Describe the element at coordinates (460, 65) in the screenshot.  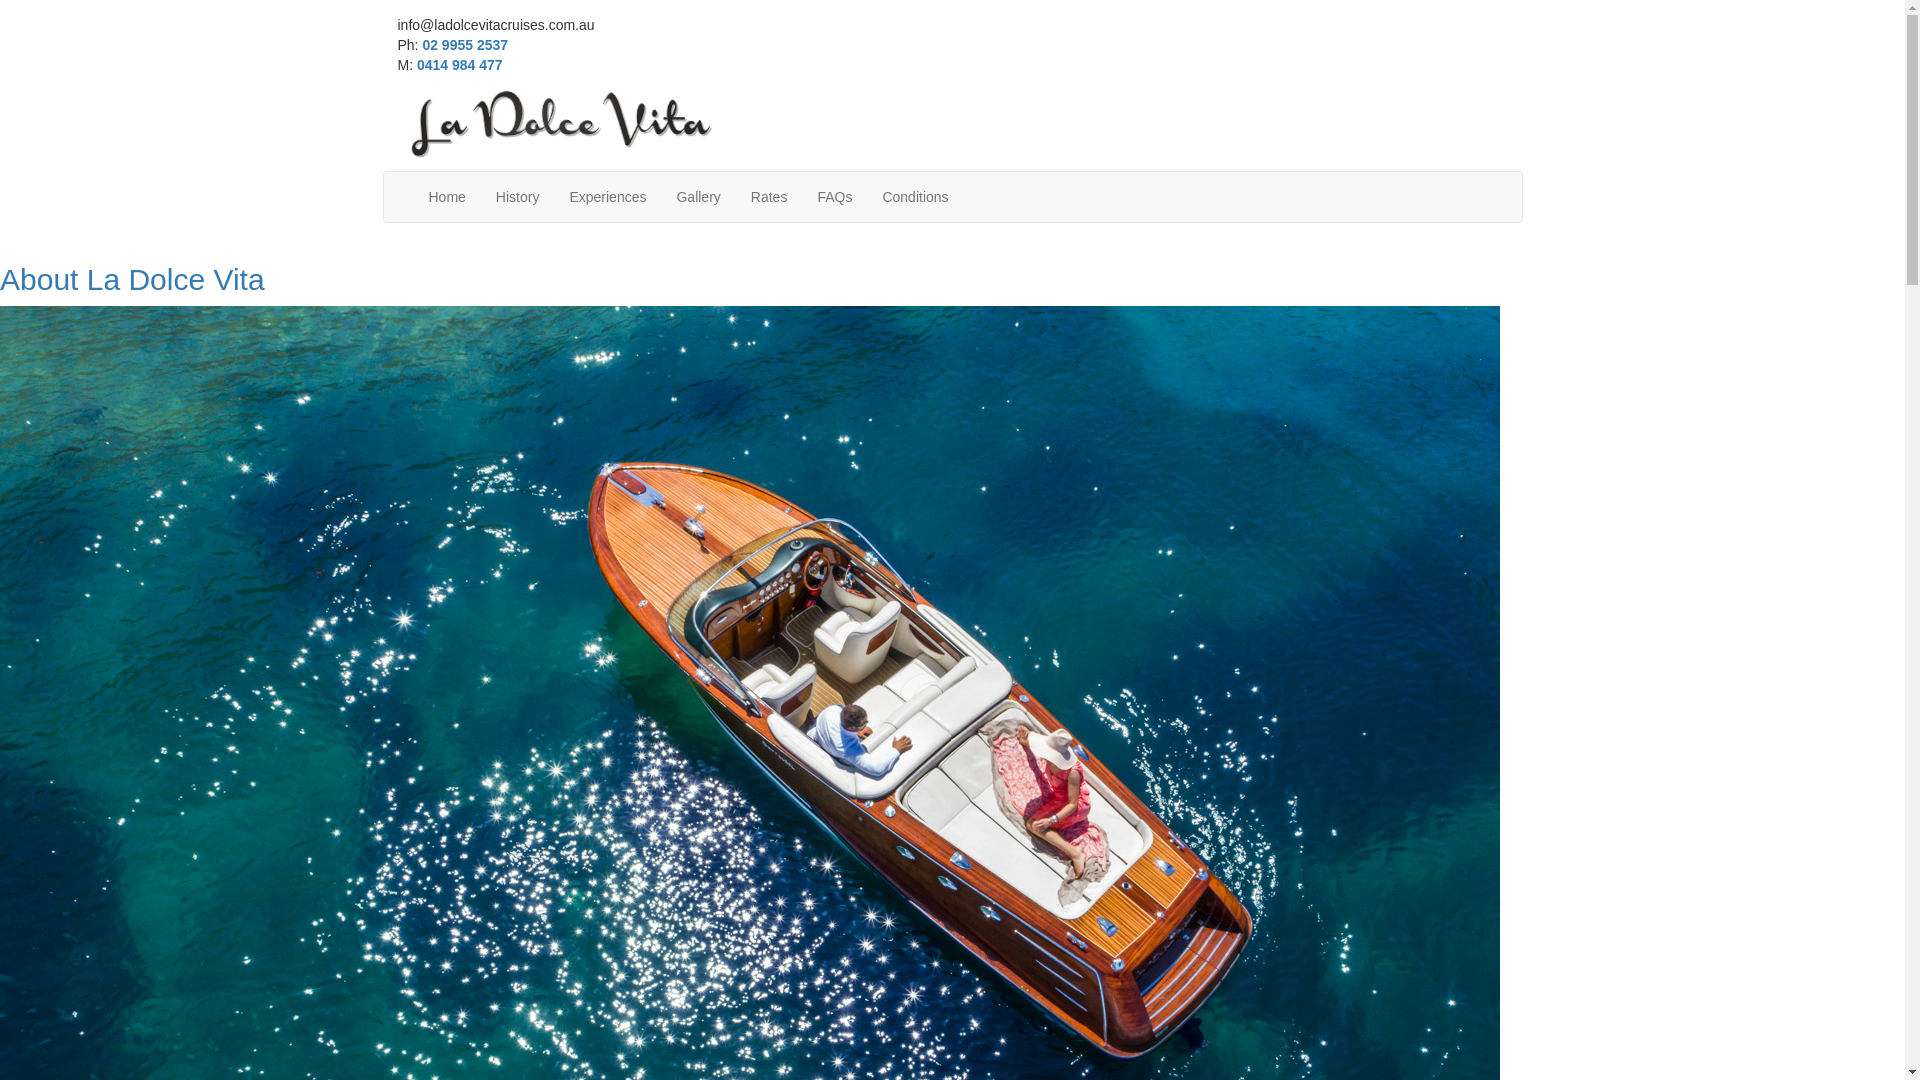
I see `0414 984 477` at that location.